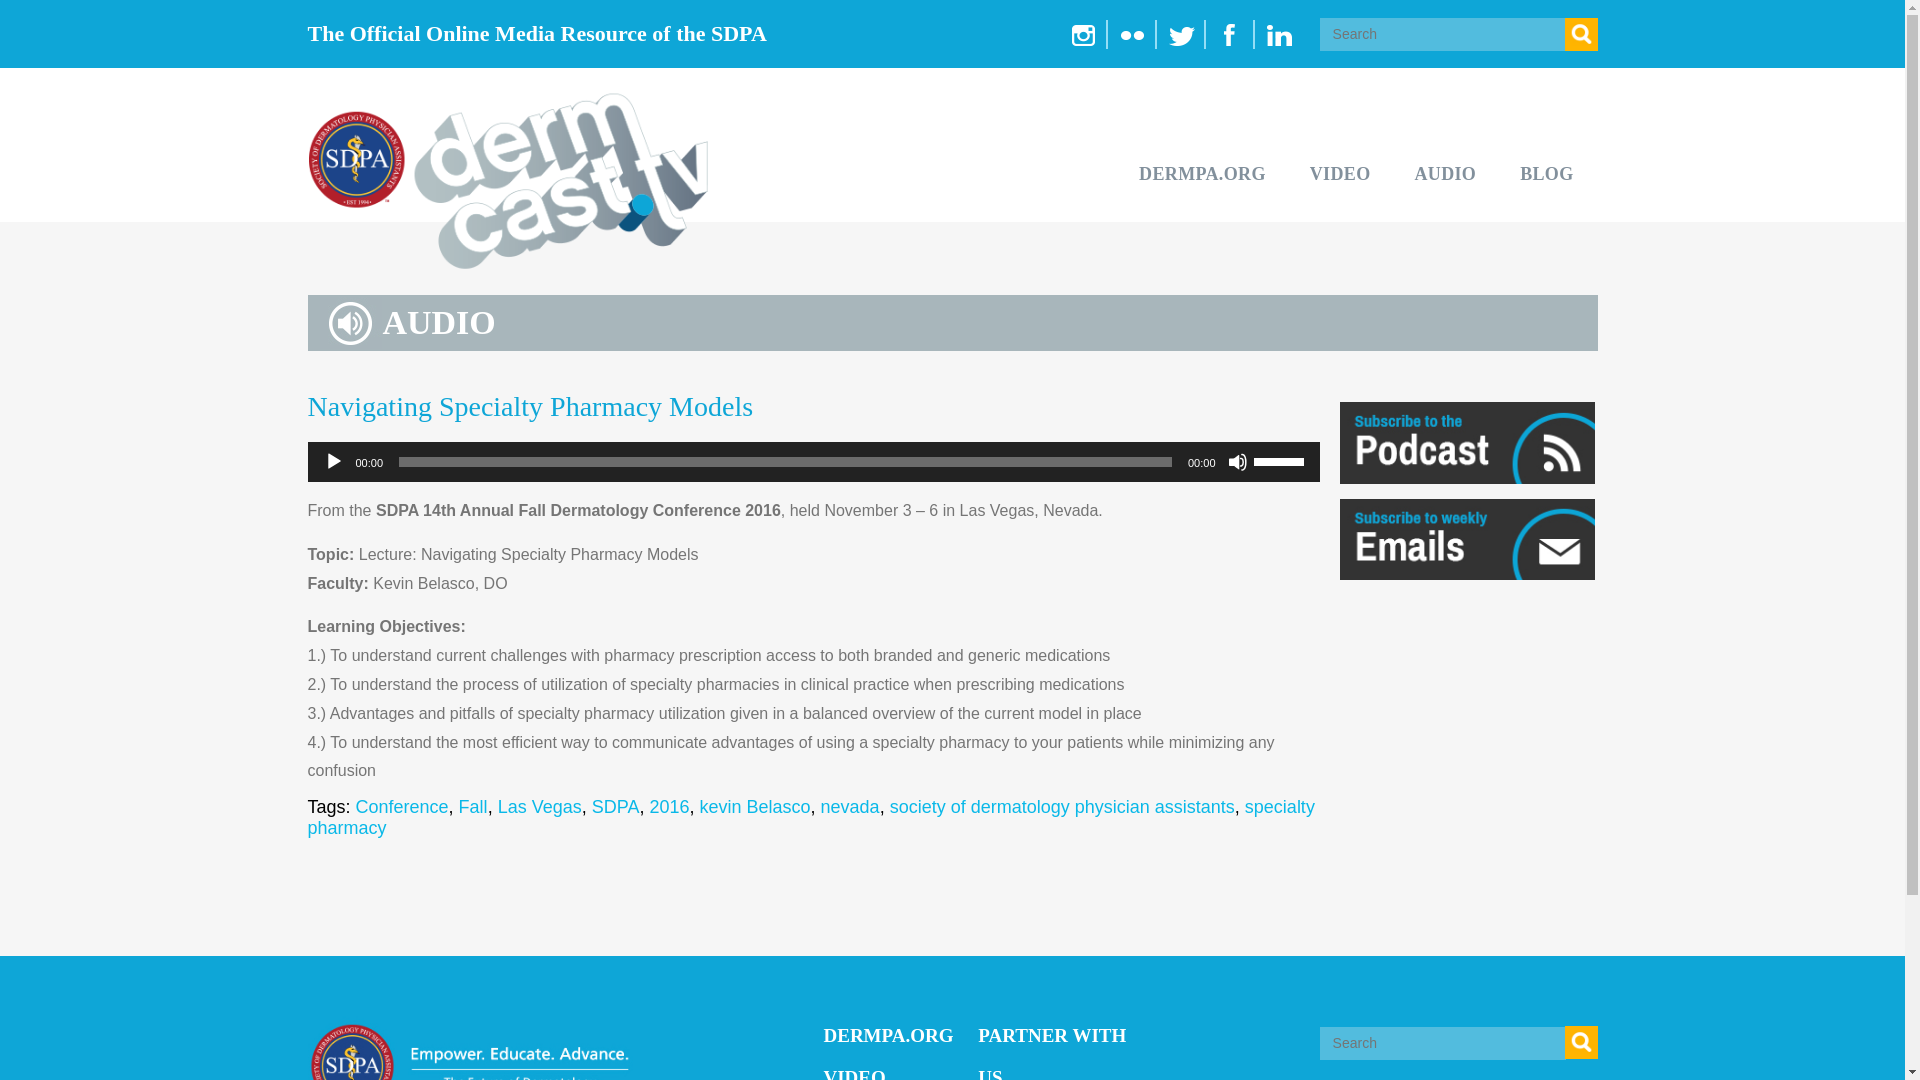  Describe the element at coordinates (850, 806) in the screenshot. I see `nevada` at that location.